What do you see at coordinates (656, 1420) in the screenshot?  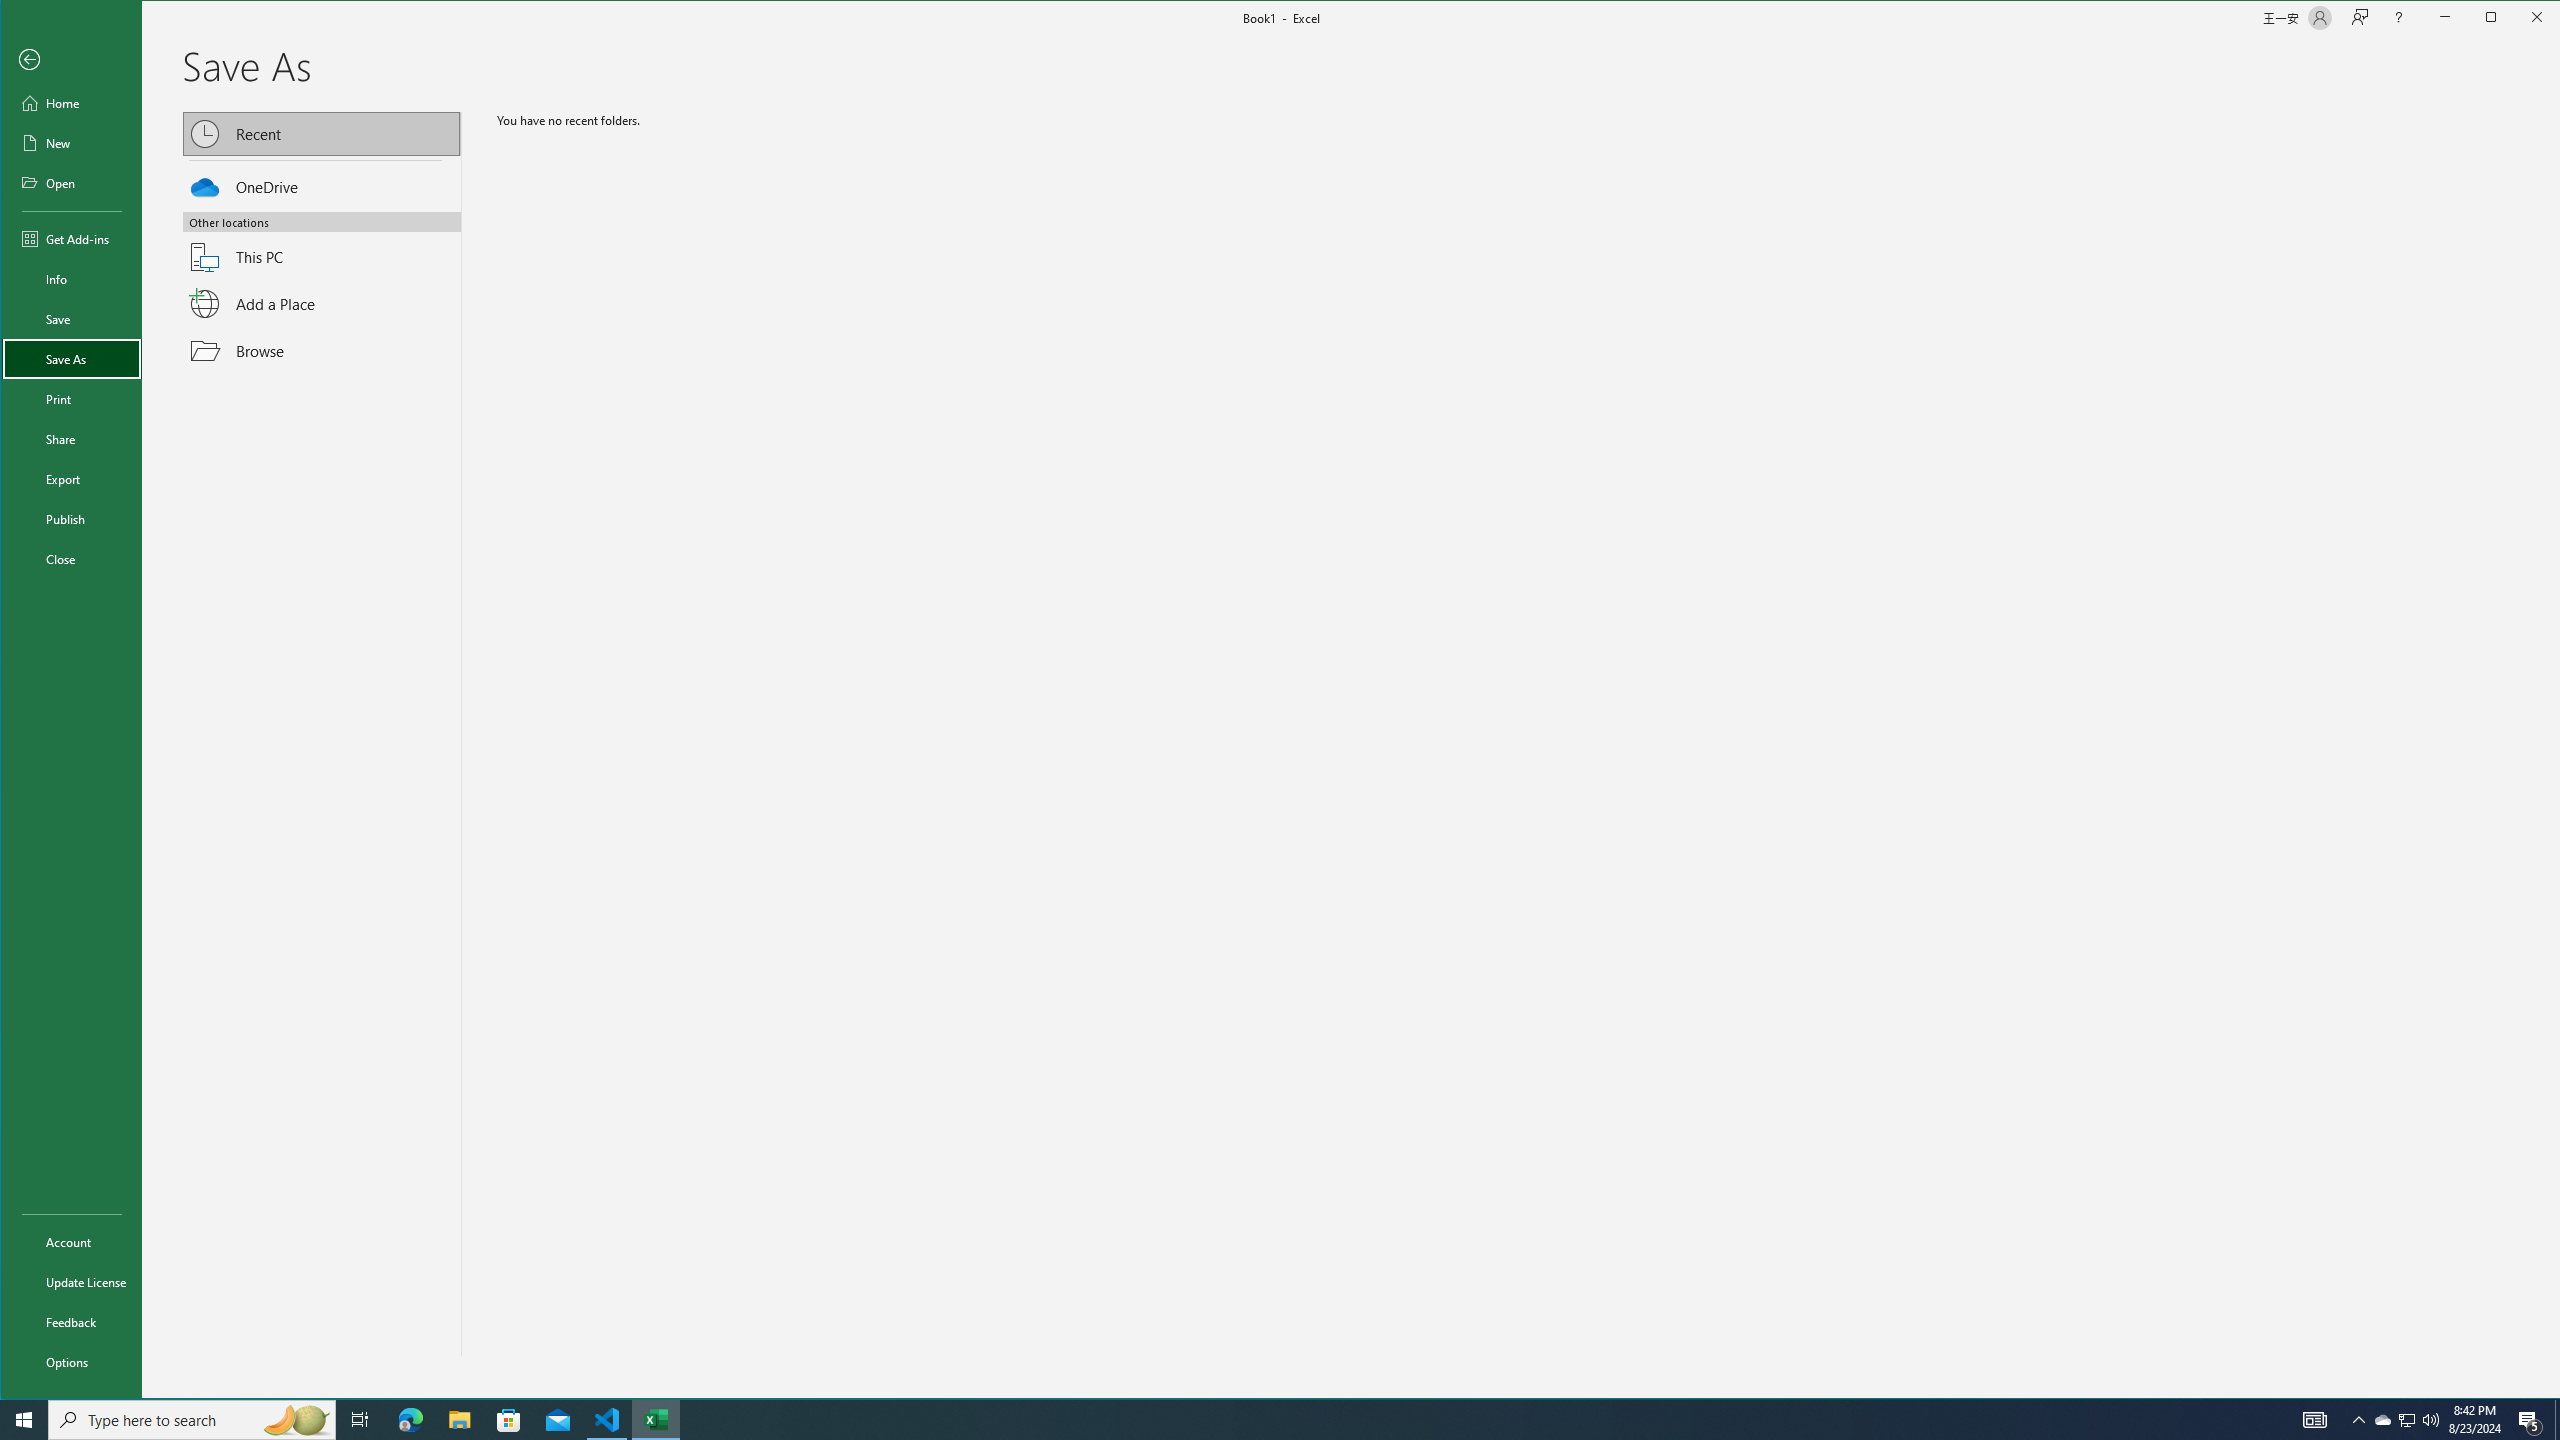 I see `Excel - 1 running window` at bounding box center [656, 1420].